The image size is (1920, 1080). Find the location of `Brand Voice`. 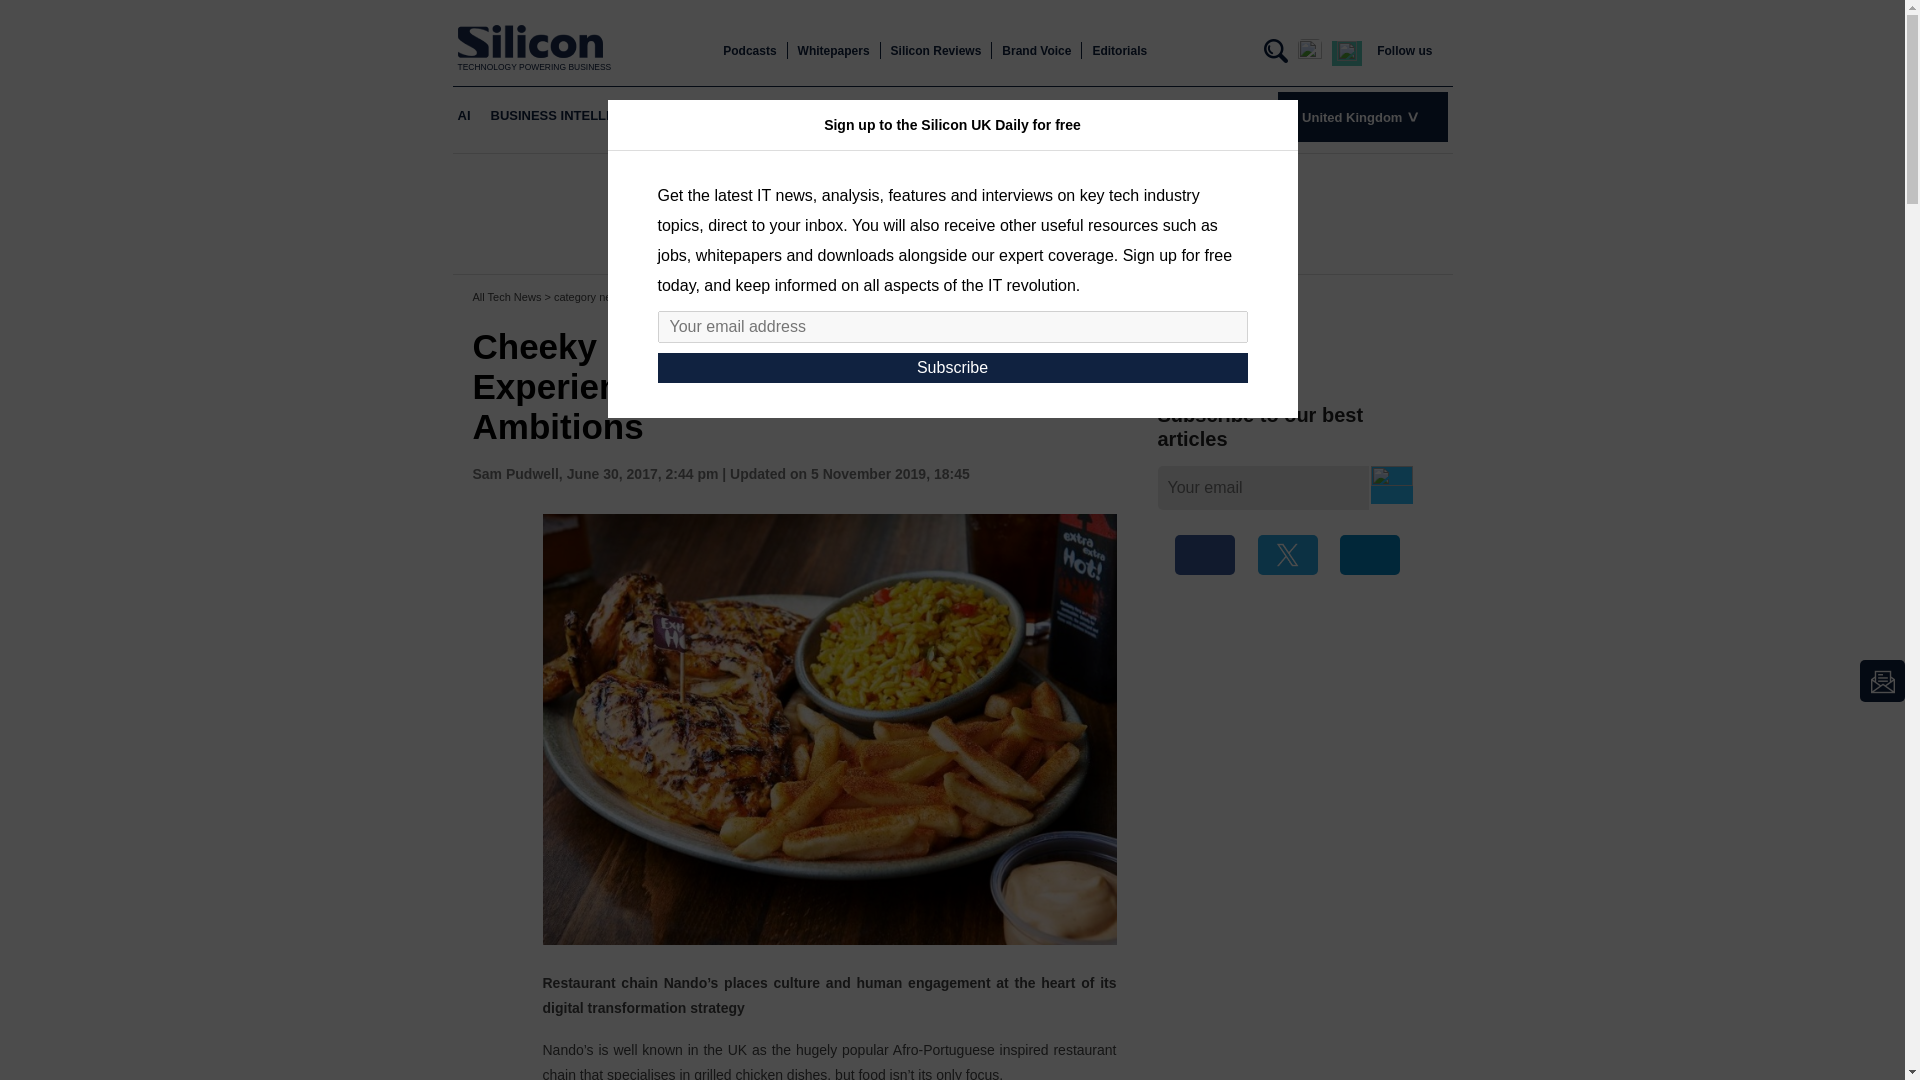

Brand Voice is located at coordinates (1036, 51).